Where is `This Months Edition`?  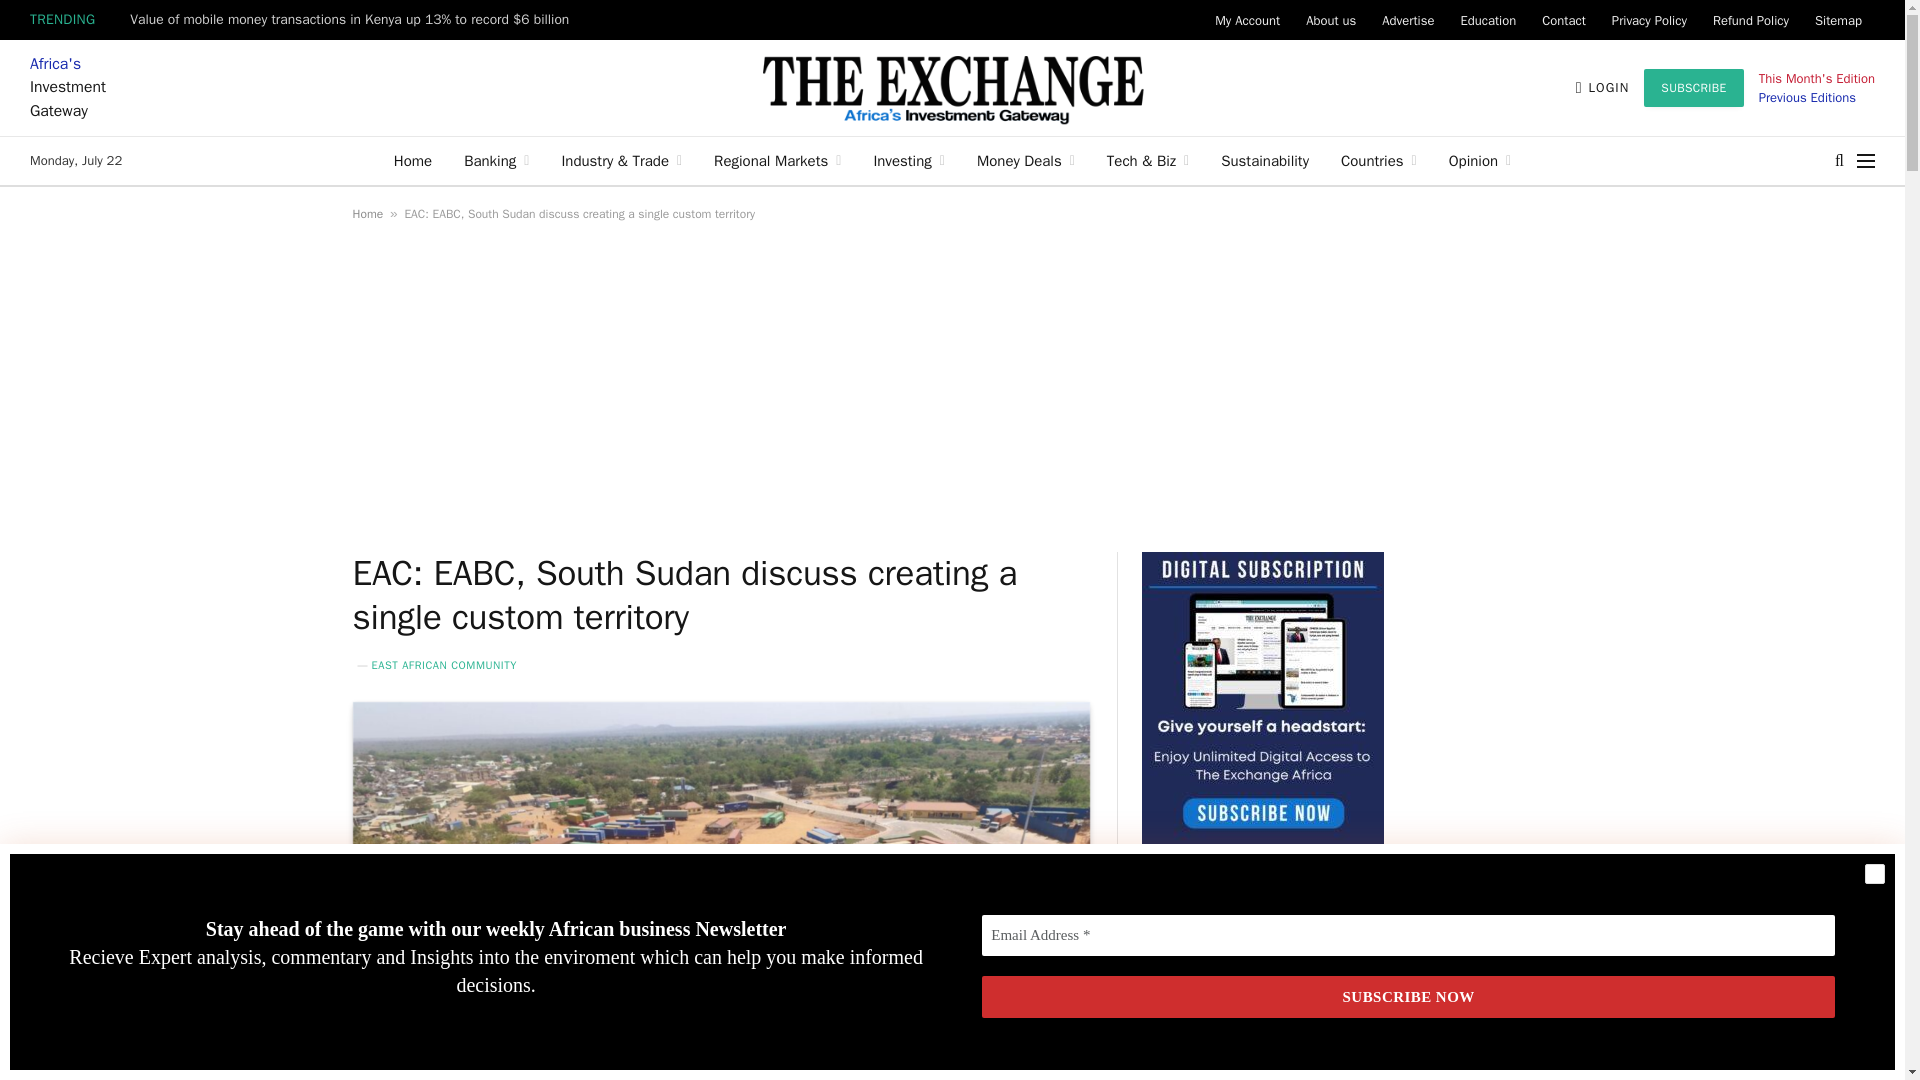
This Months Edition is located at coordinates (1816, 78).